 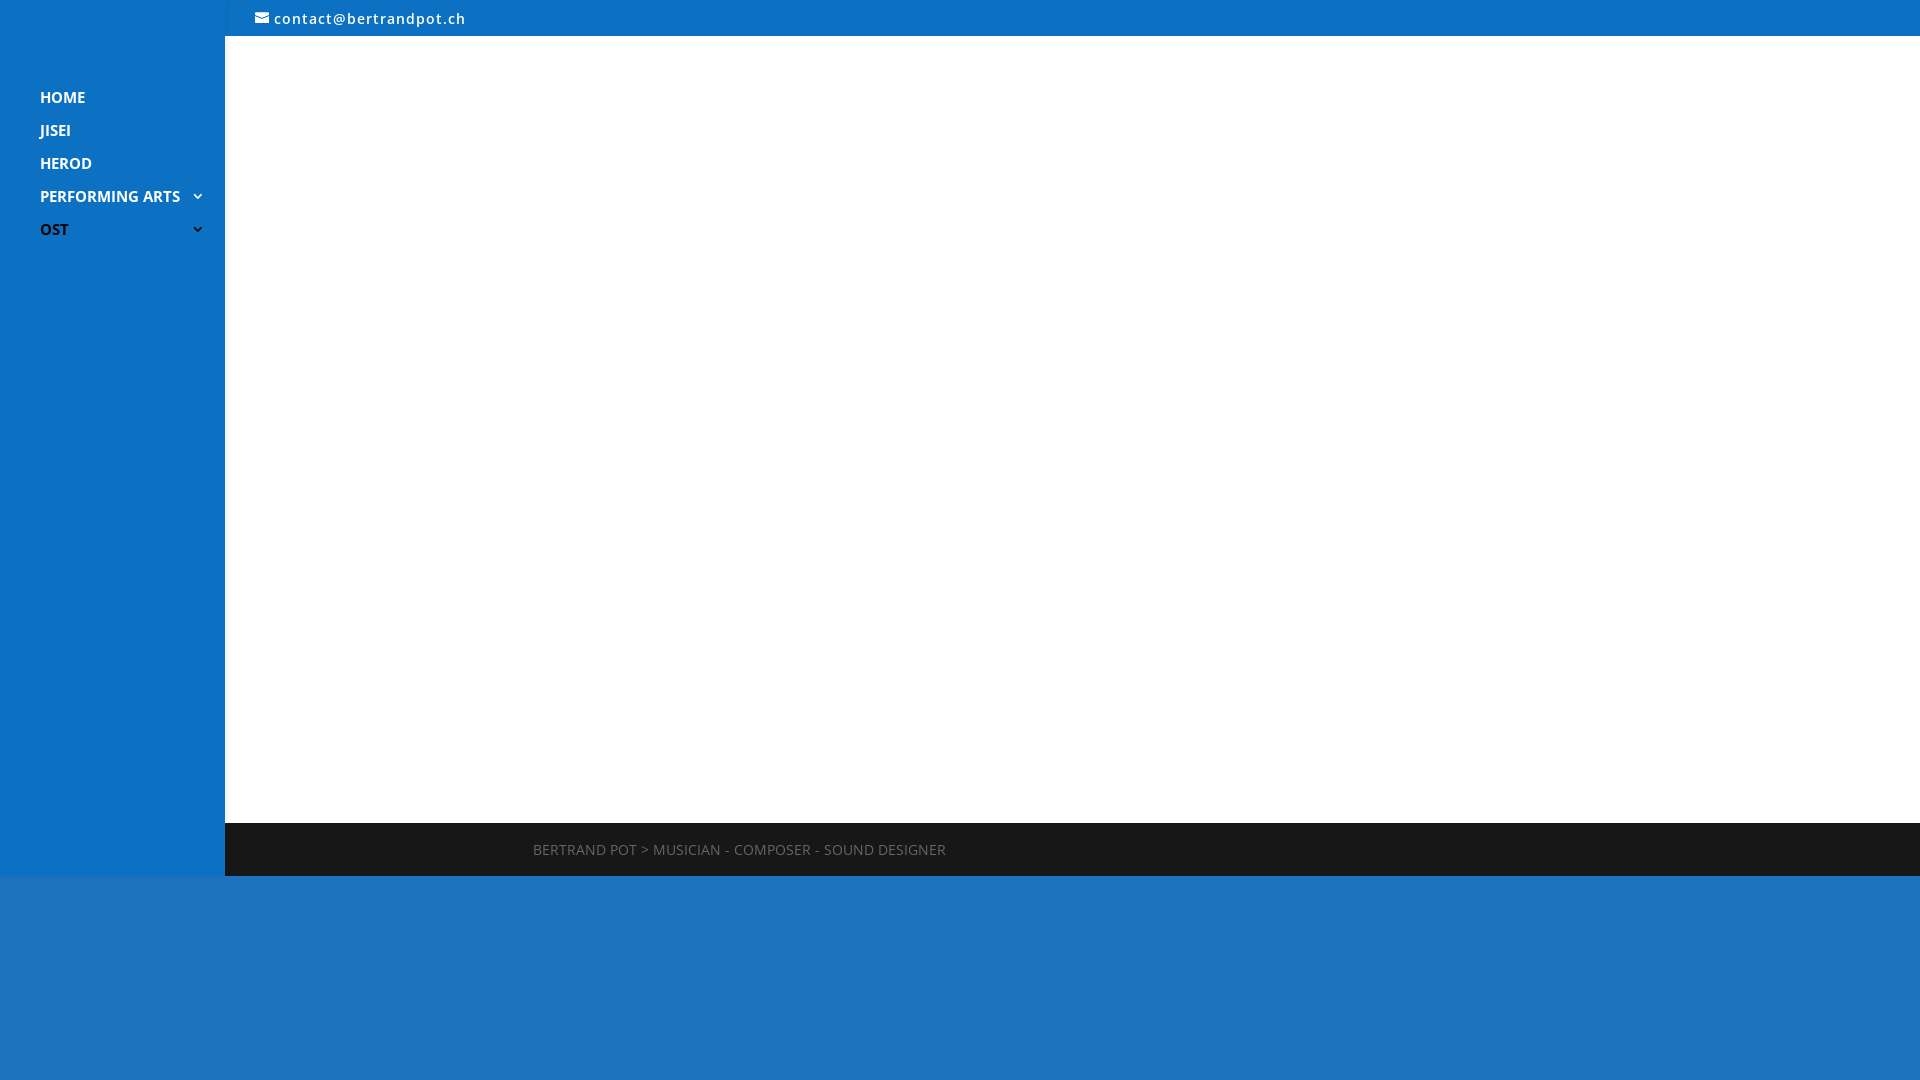 I want to click on JISEI, so click(x=132, y=139).